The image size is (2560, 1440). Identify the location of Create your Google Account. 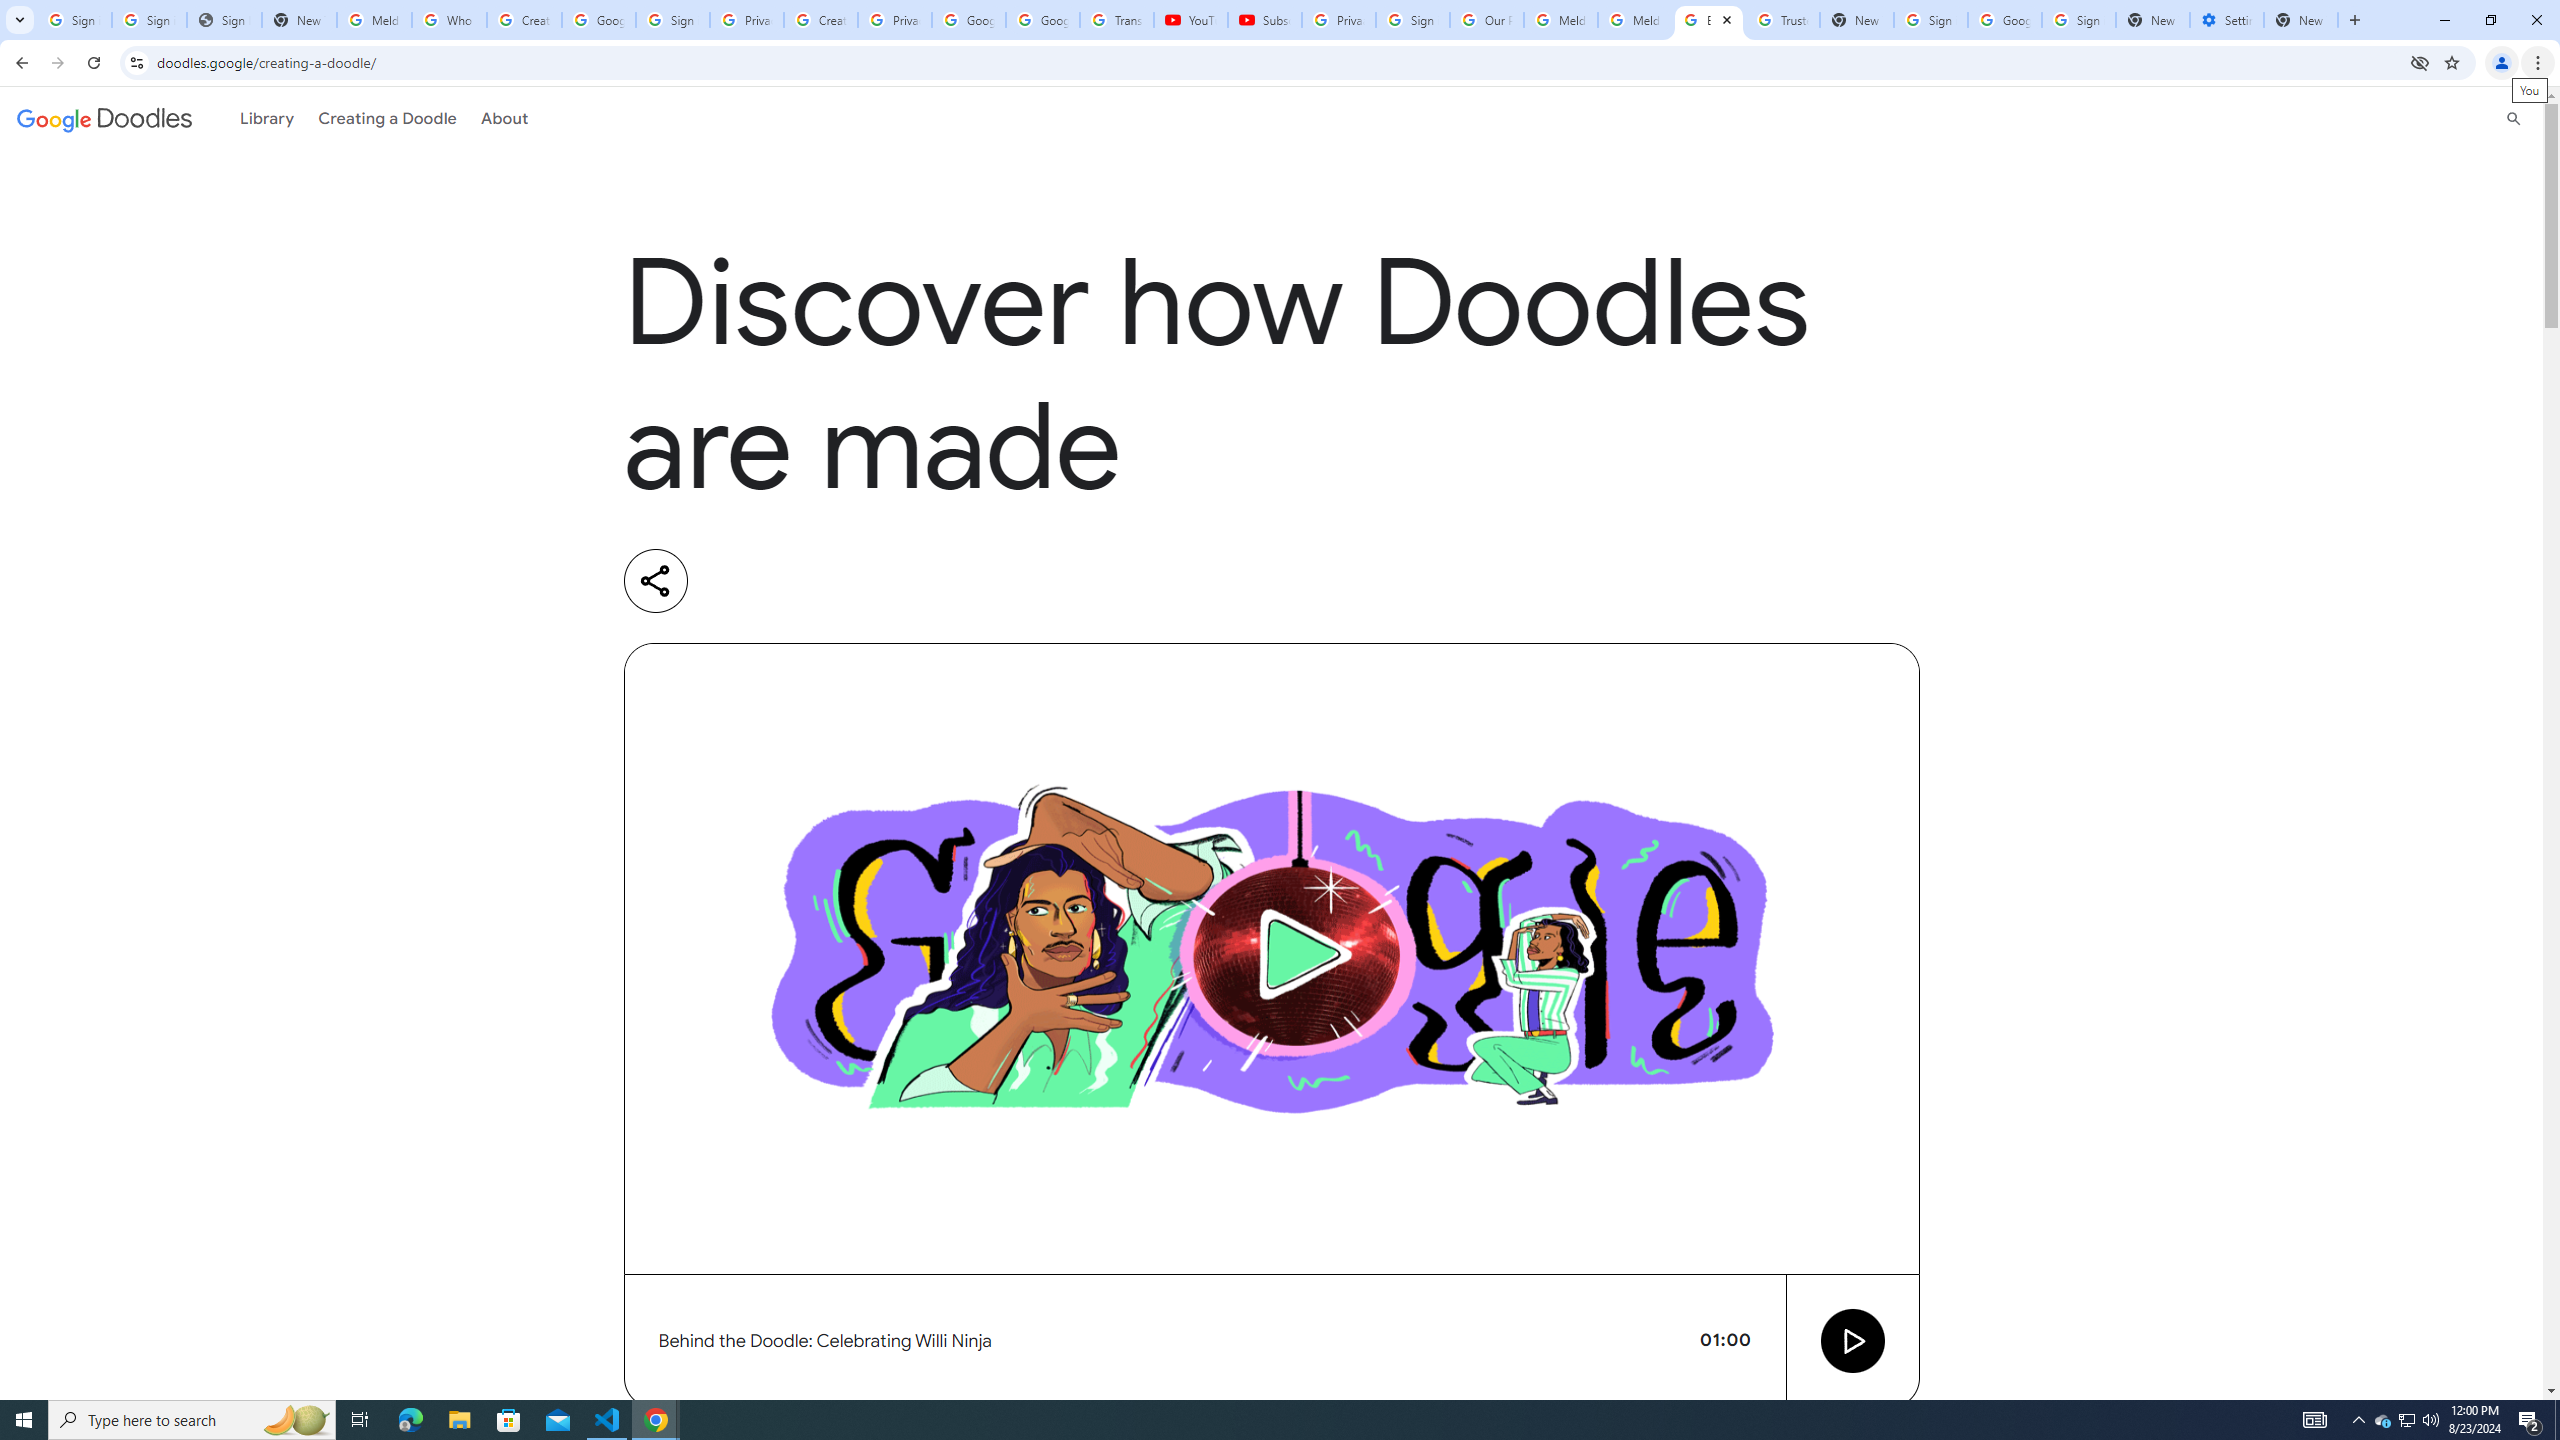
(524, 20).